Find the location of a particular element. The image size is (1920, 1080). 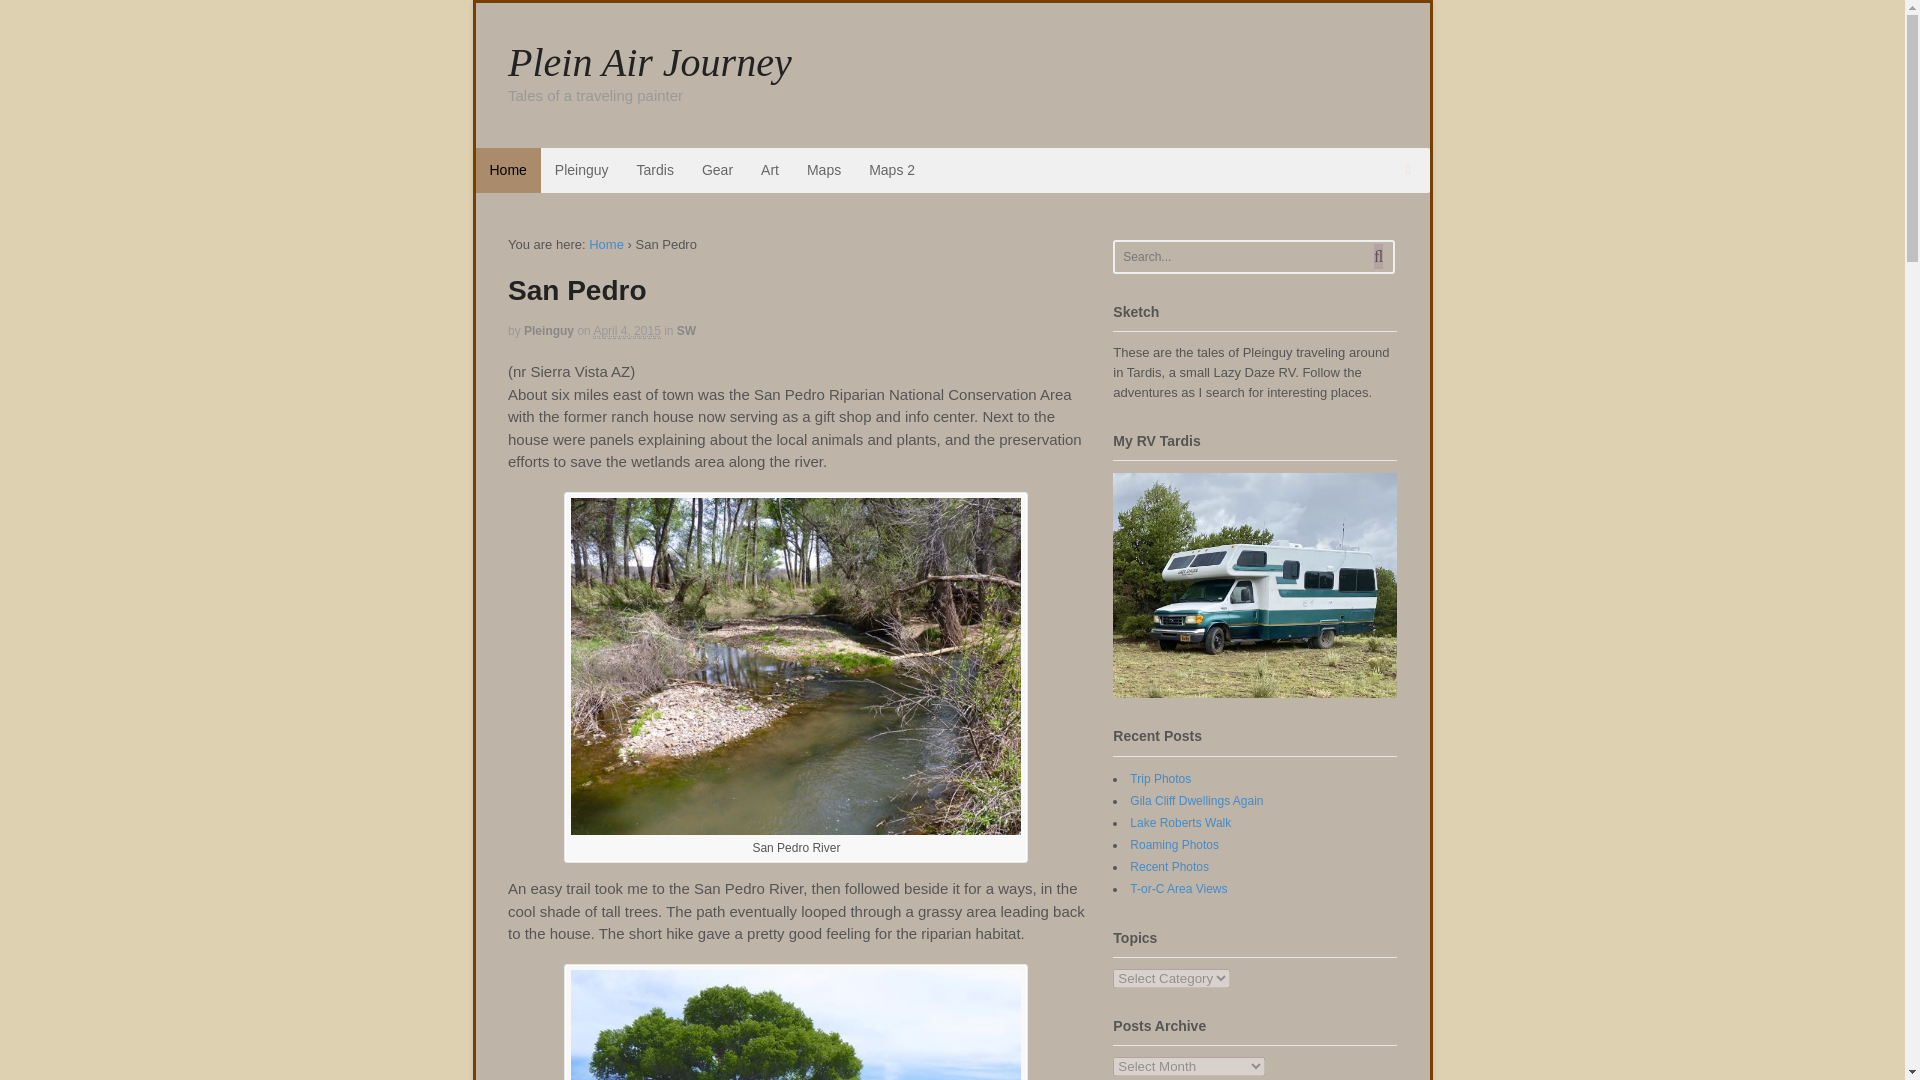

Art is located at coordinates (769, 170).